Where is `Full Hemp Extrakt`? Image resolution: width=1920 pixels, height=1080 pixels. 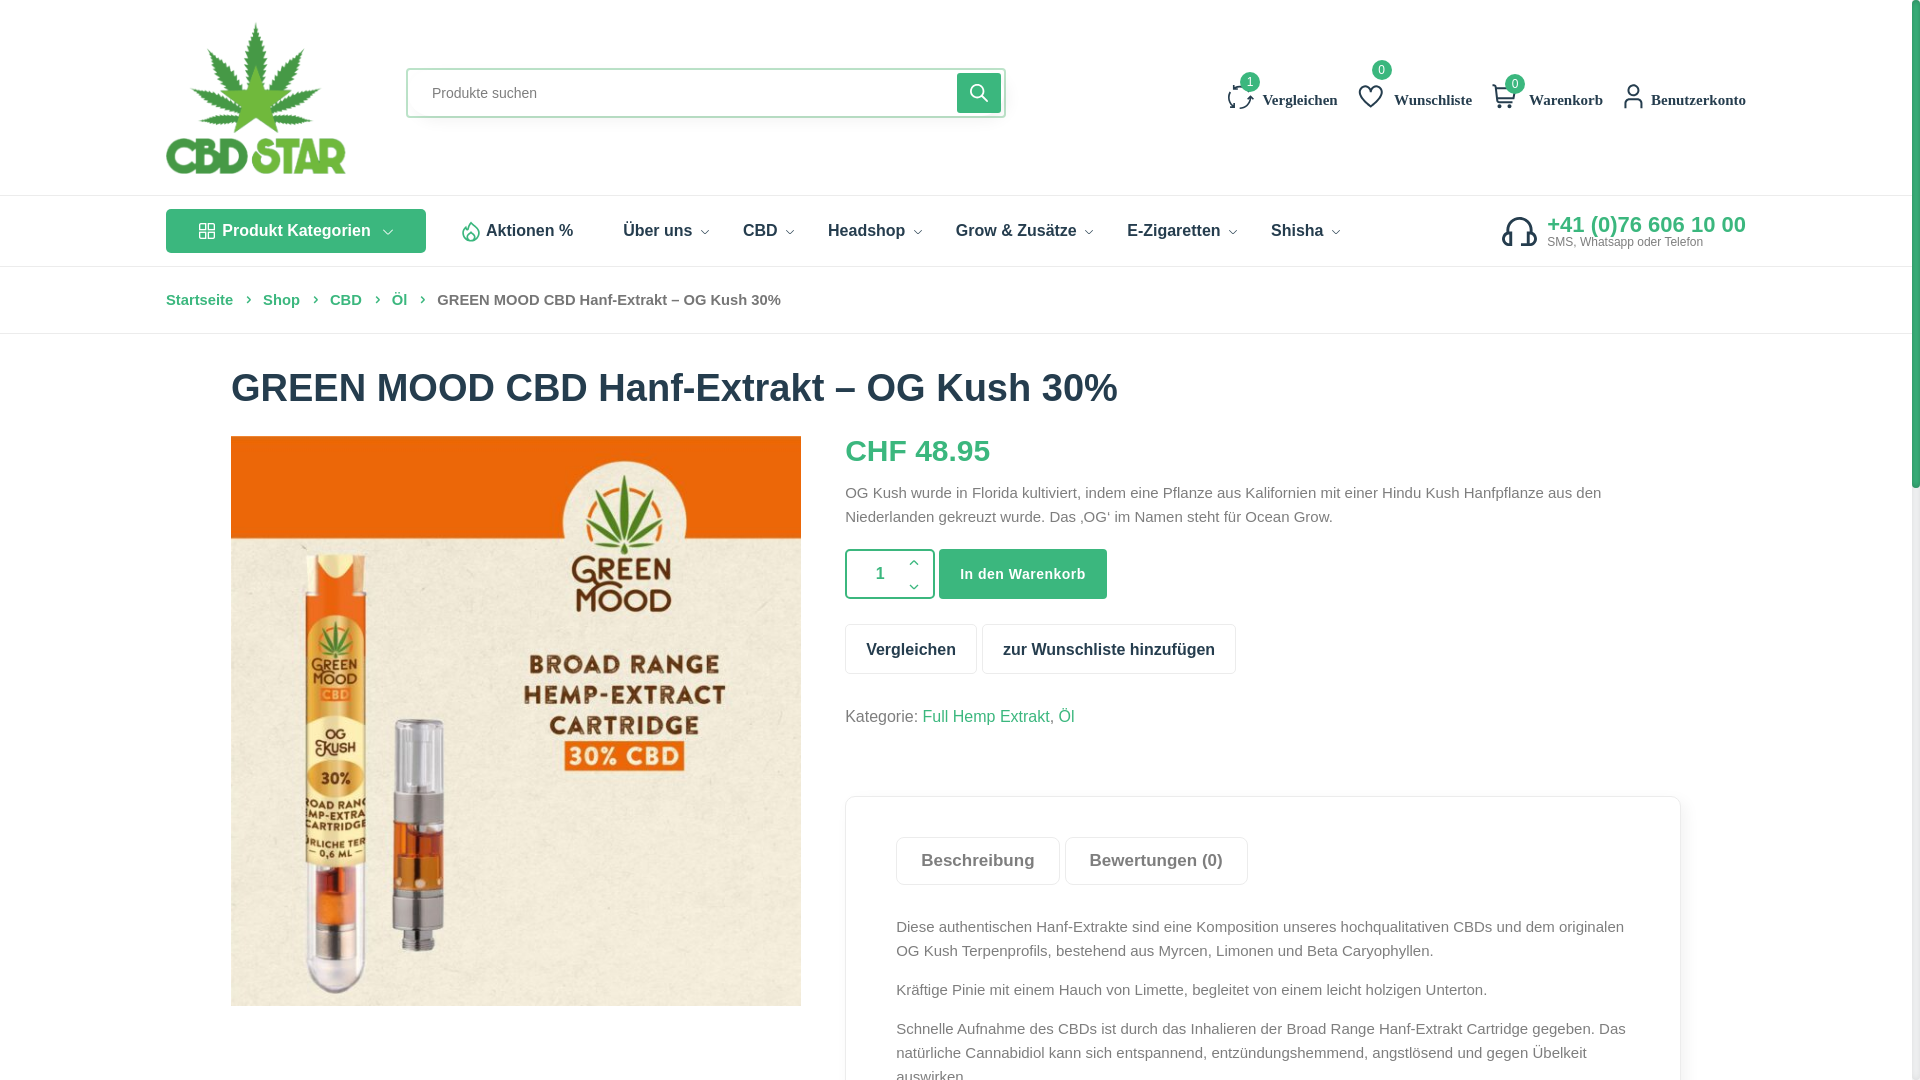
Full Hemp Extrakt is located at coordinates (986, 717).